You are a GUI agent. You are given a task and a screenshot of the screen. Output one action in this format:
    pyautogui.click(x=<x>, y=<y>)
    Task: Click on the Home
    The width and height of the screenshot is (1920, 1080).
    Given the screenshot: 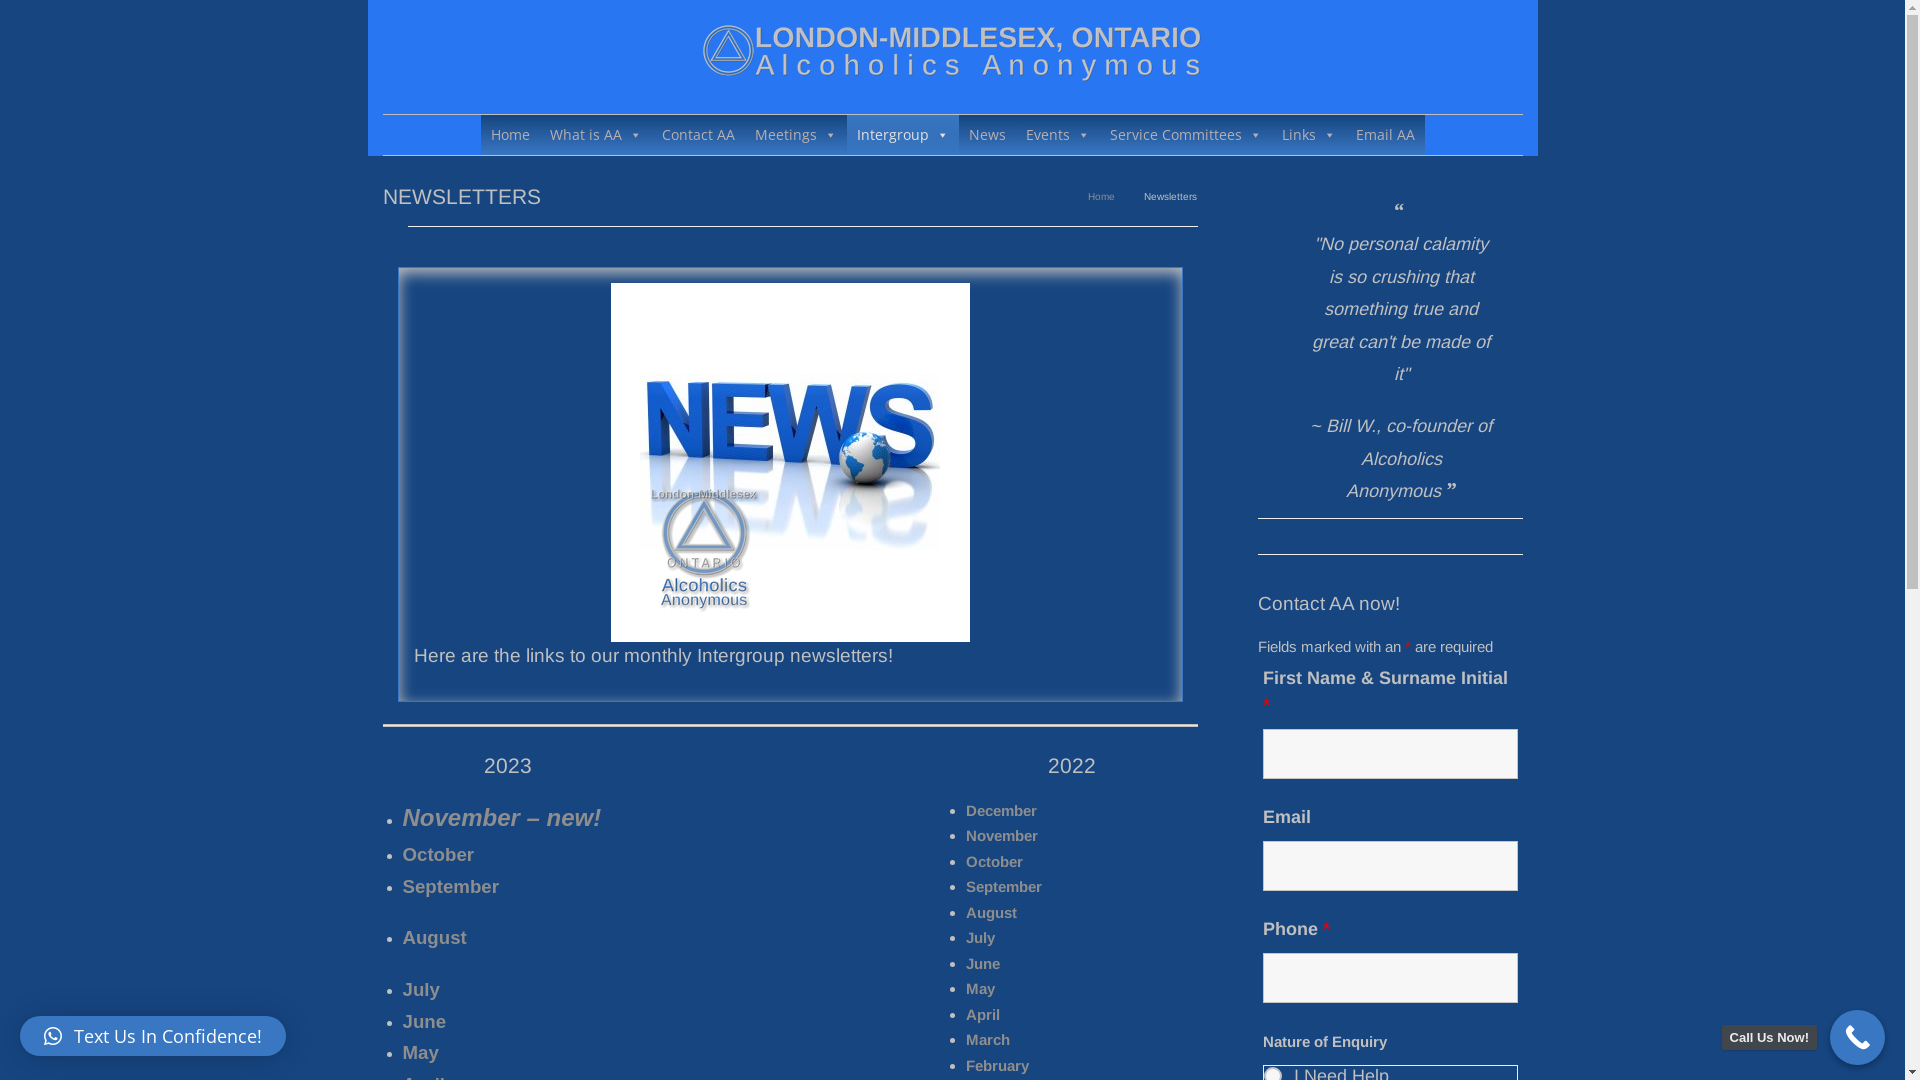 What is the action you would take?
    pyautogui.click(x=1102, y=196)
    